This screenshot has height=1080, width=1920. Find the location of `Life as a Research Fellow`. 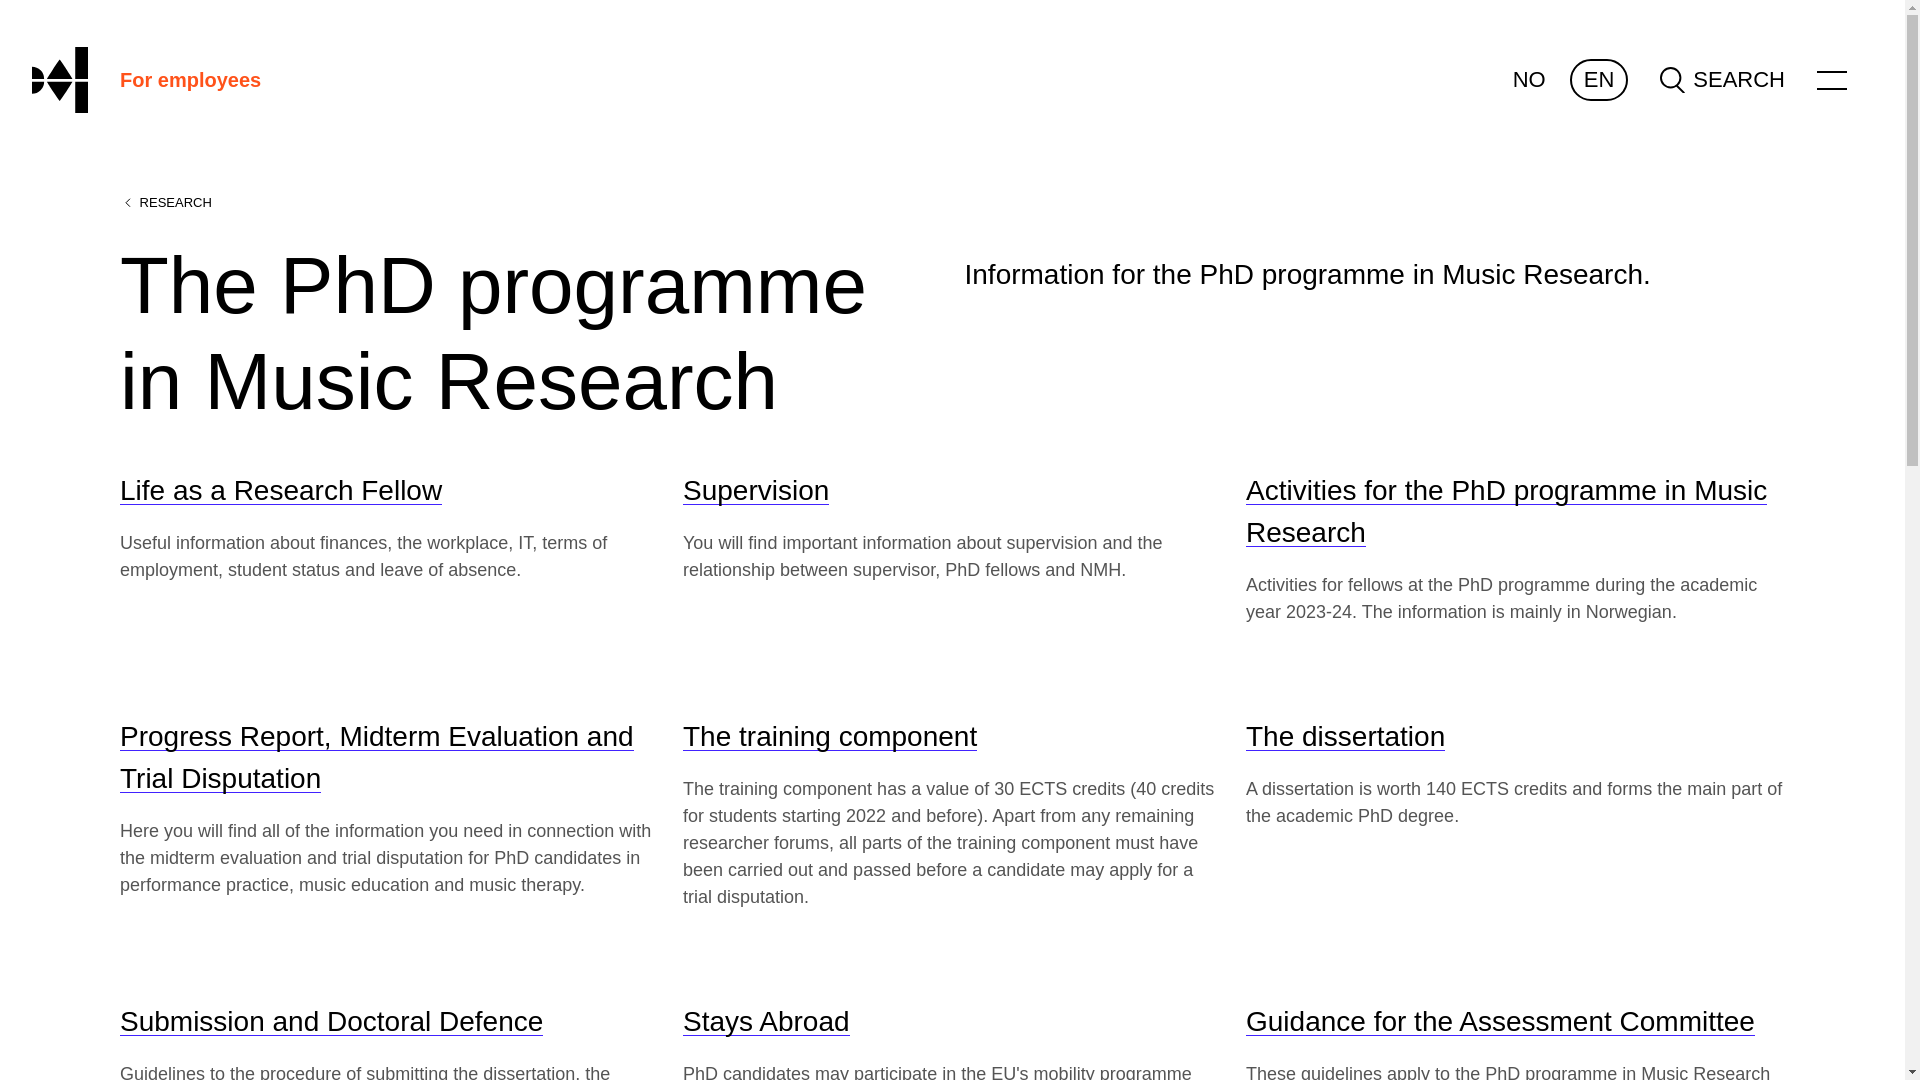

Life as a Research Fellow is located at coordinates (280, 490).